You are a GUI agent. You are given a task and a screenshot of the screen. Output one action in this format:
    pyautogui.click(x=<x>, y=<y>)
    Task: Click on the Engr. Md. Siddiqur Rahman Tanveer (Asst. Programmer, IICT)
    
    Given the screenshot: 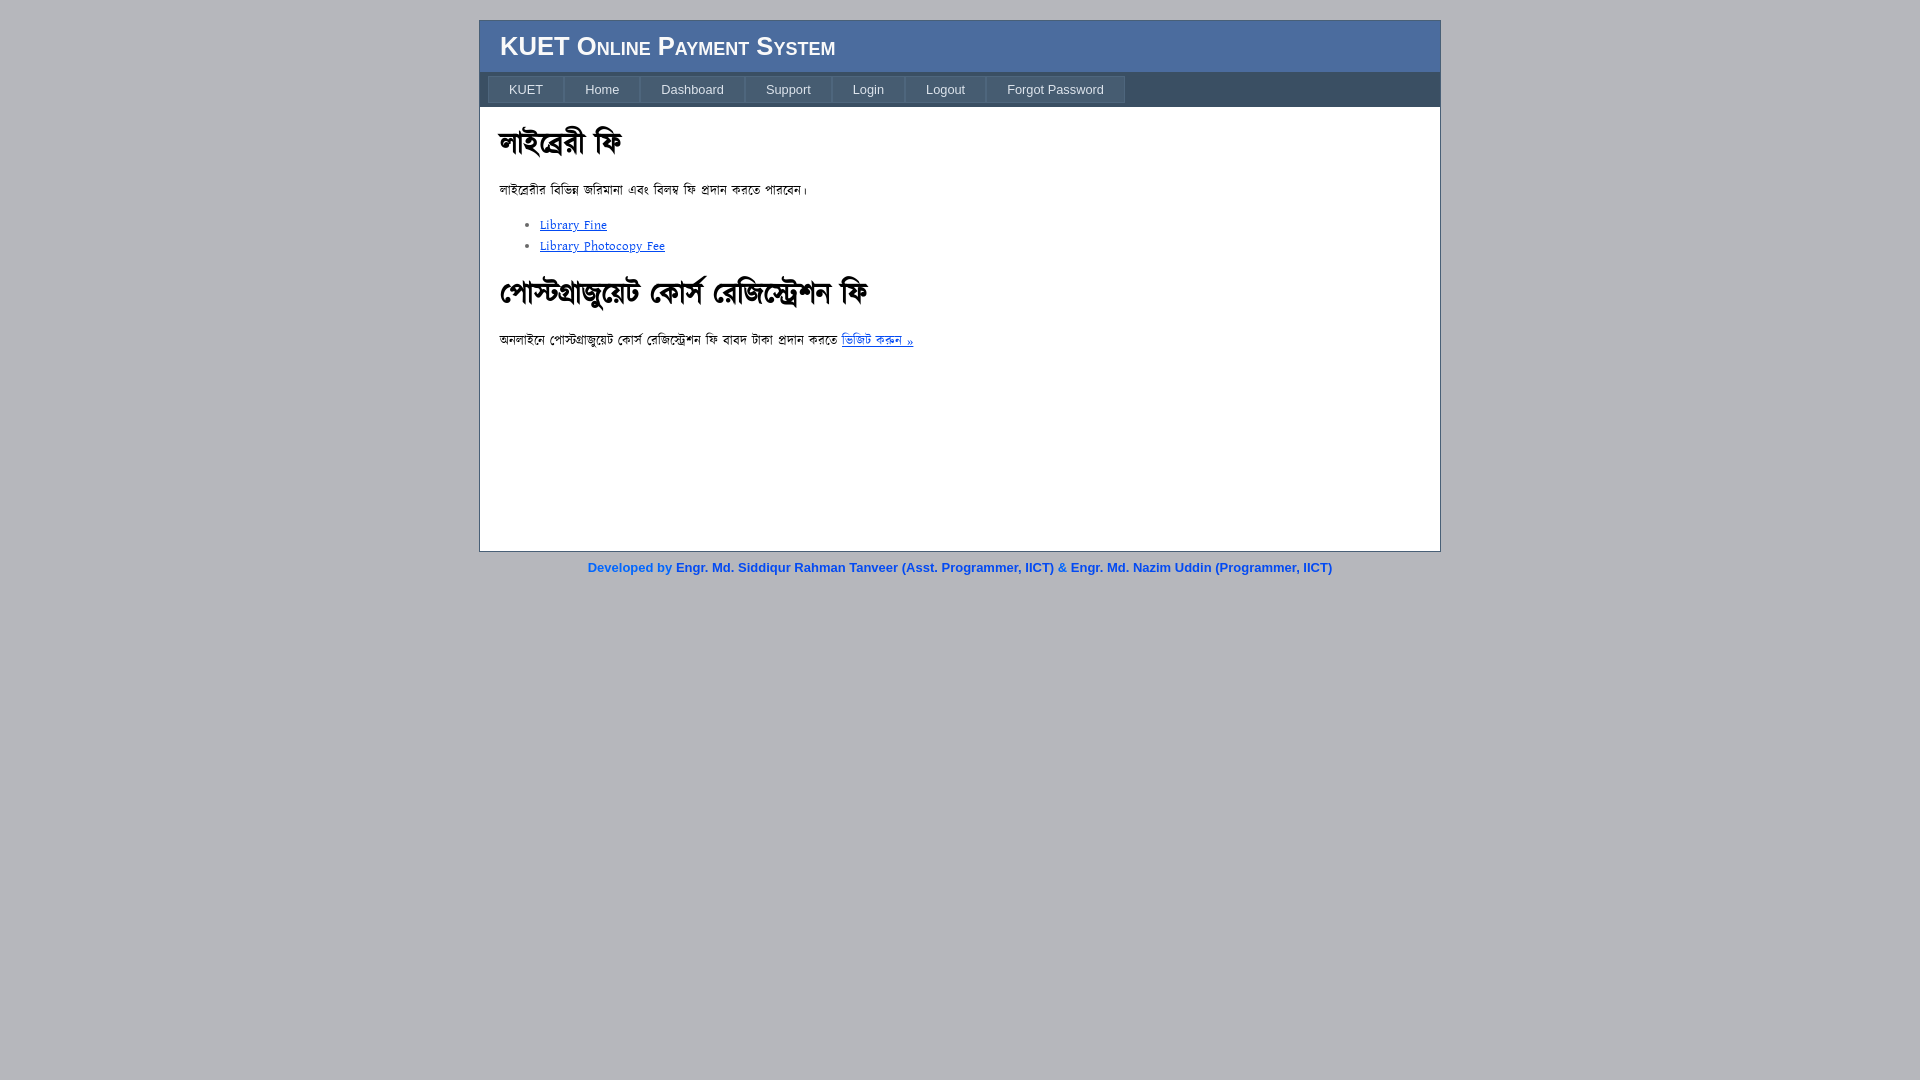 What is the action you would take?
    pyautogui.click(x=865, y=568)
    